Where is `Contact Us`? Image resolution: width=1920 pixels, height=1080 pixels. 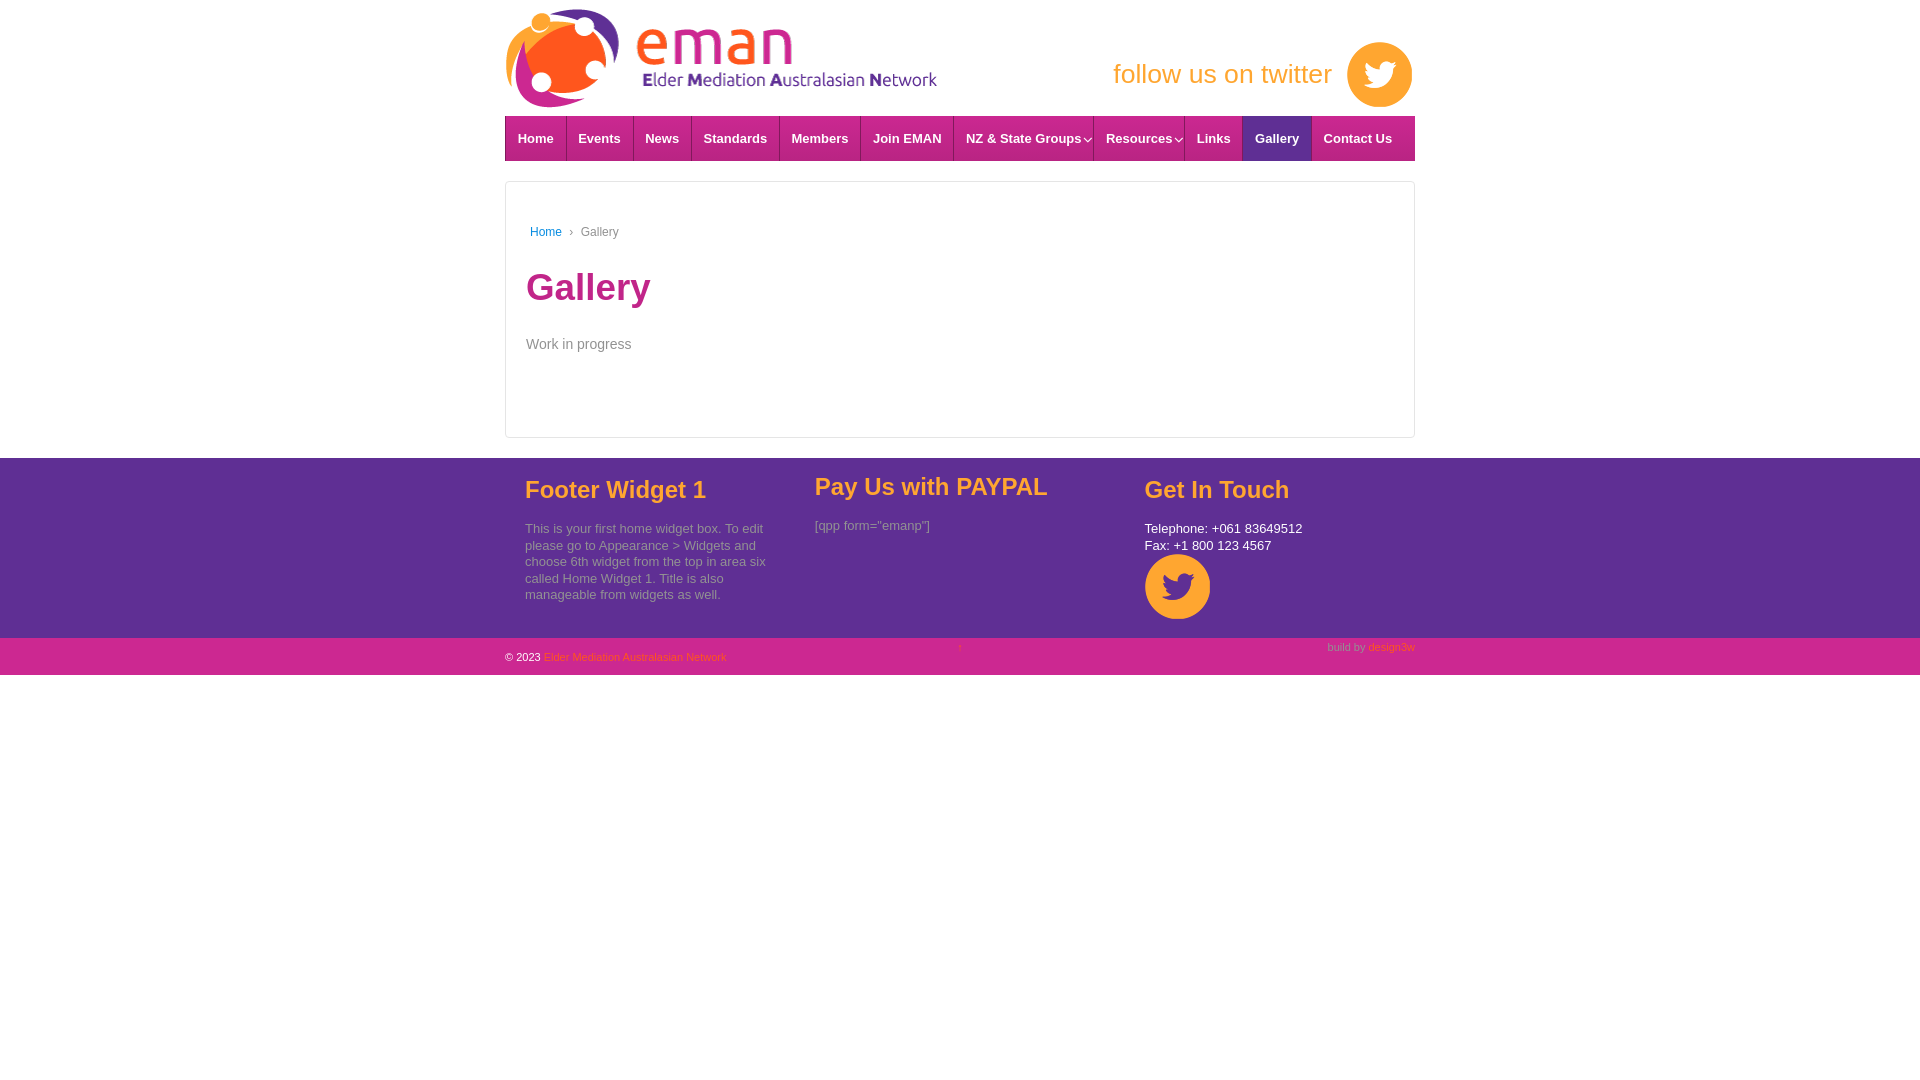 Contact Us is located at coordinates (1358, 138).